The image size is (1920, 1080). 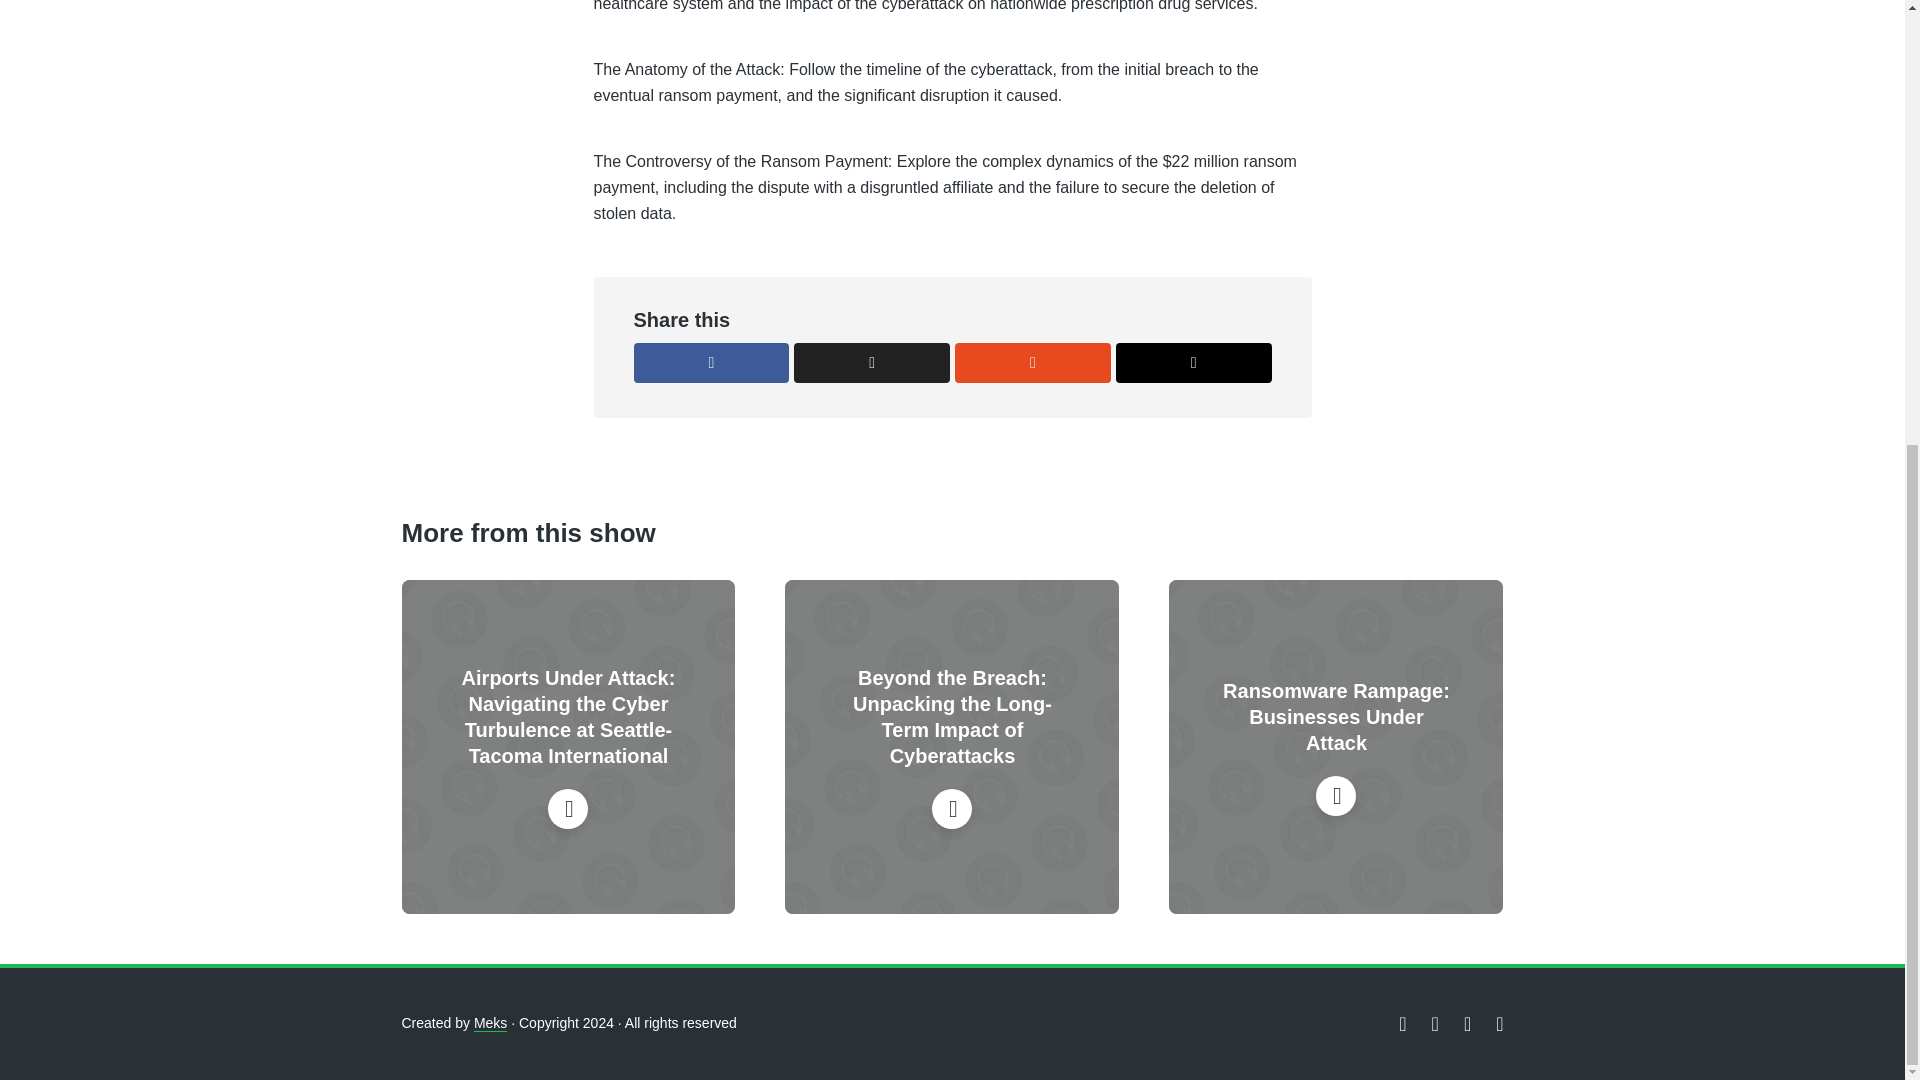 I want to click on Ransomware Rampage: Businesses Under Attack, so click(x=1336, y=717).